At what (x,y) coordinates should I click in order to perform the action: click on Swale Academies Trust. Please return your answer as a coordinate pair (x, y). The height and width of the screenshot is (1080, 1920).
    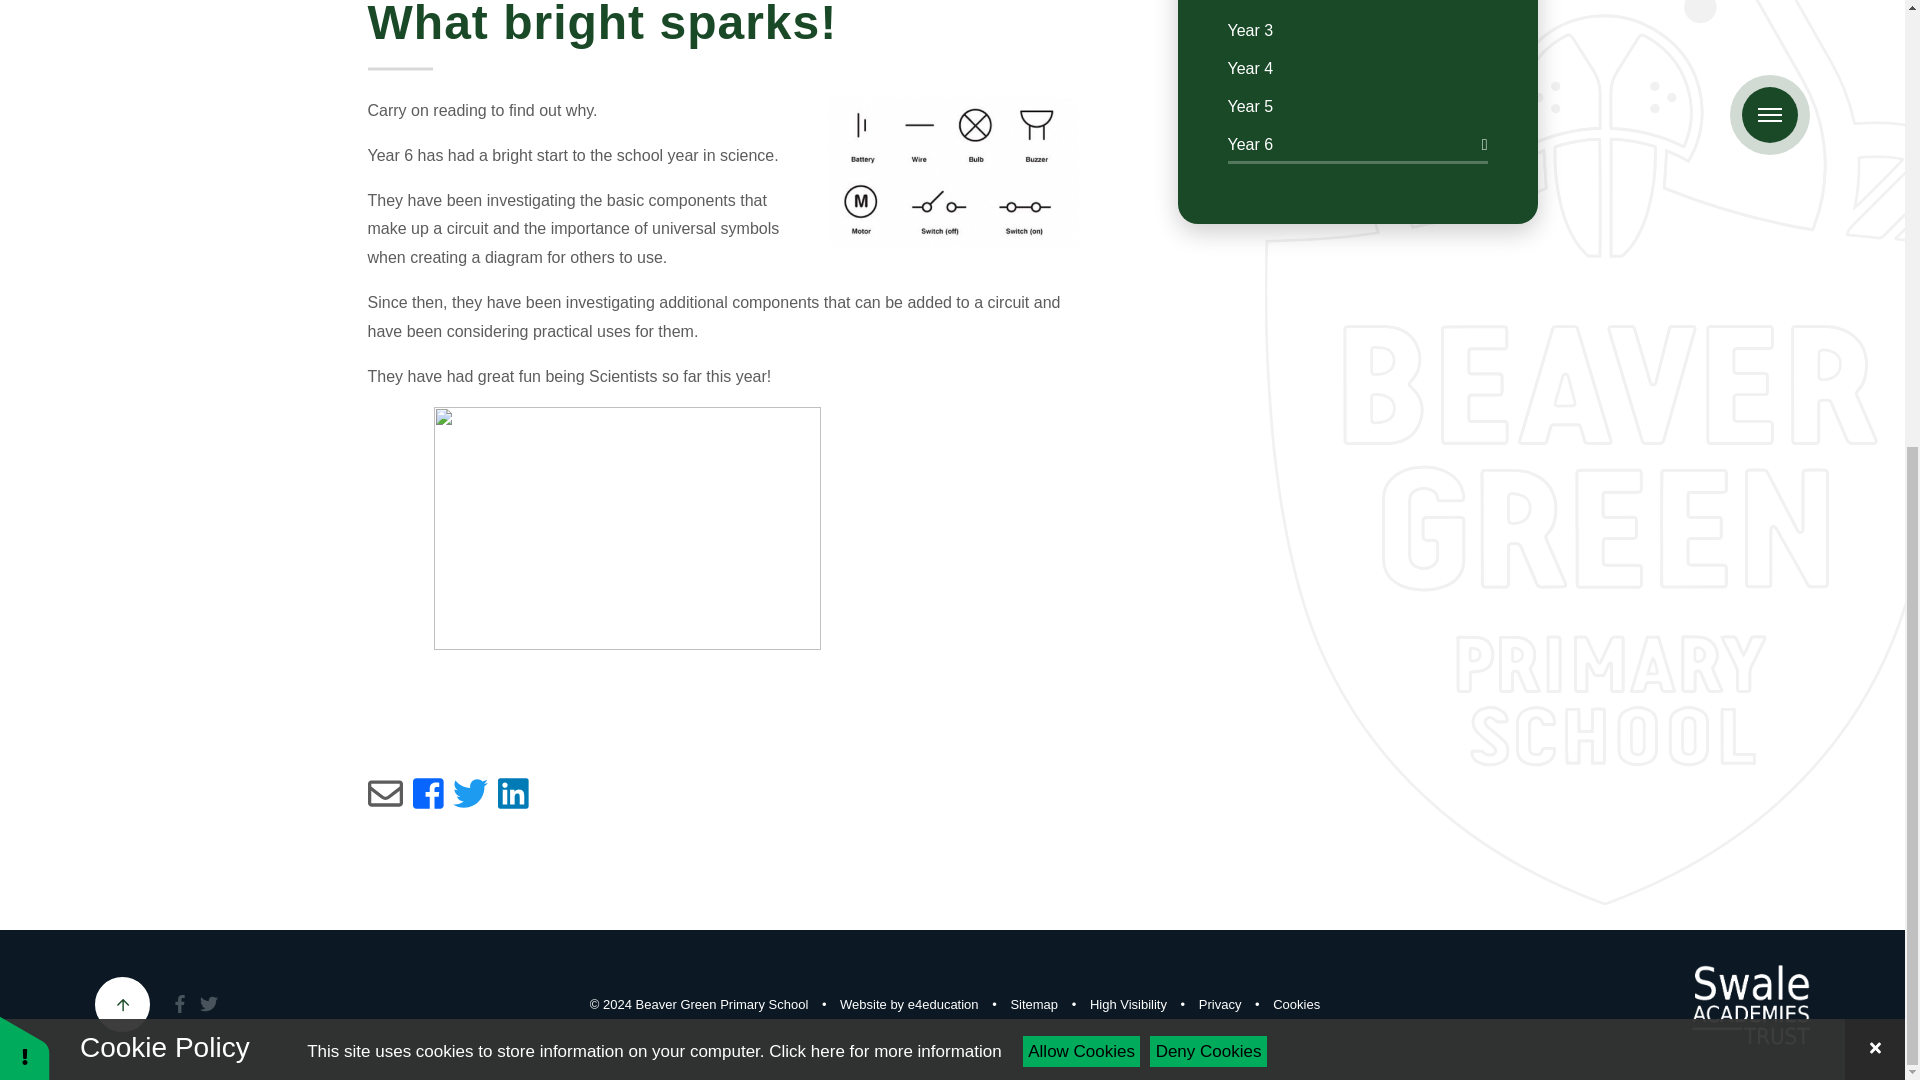
    Looking at the image, I should click on (1750, 1005).